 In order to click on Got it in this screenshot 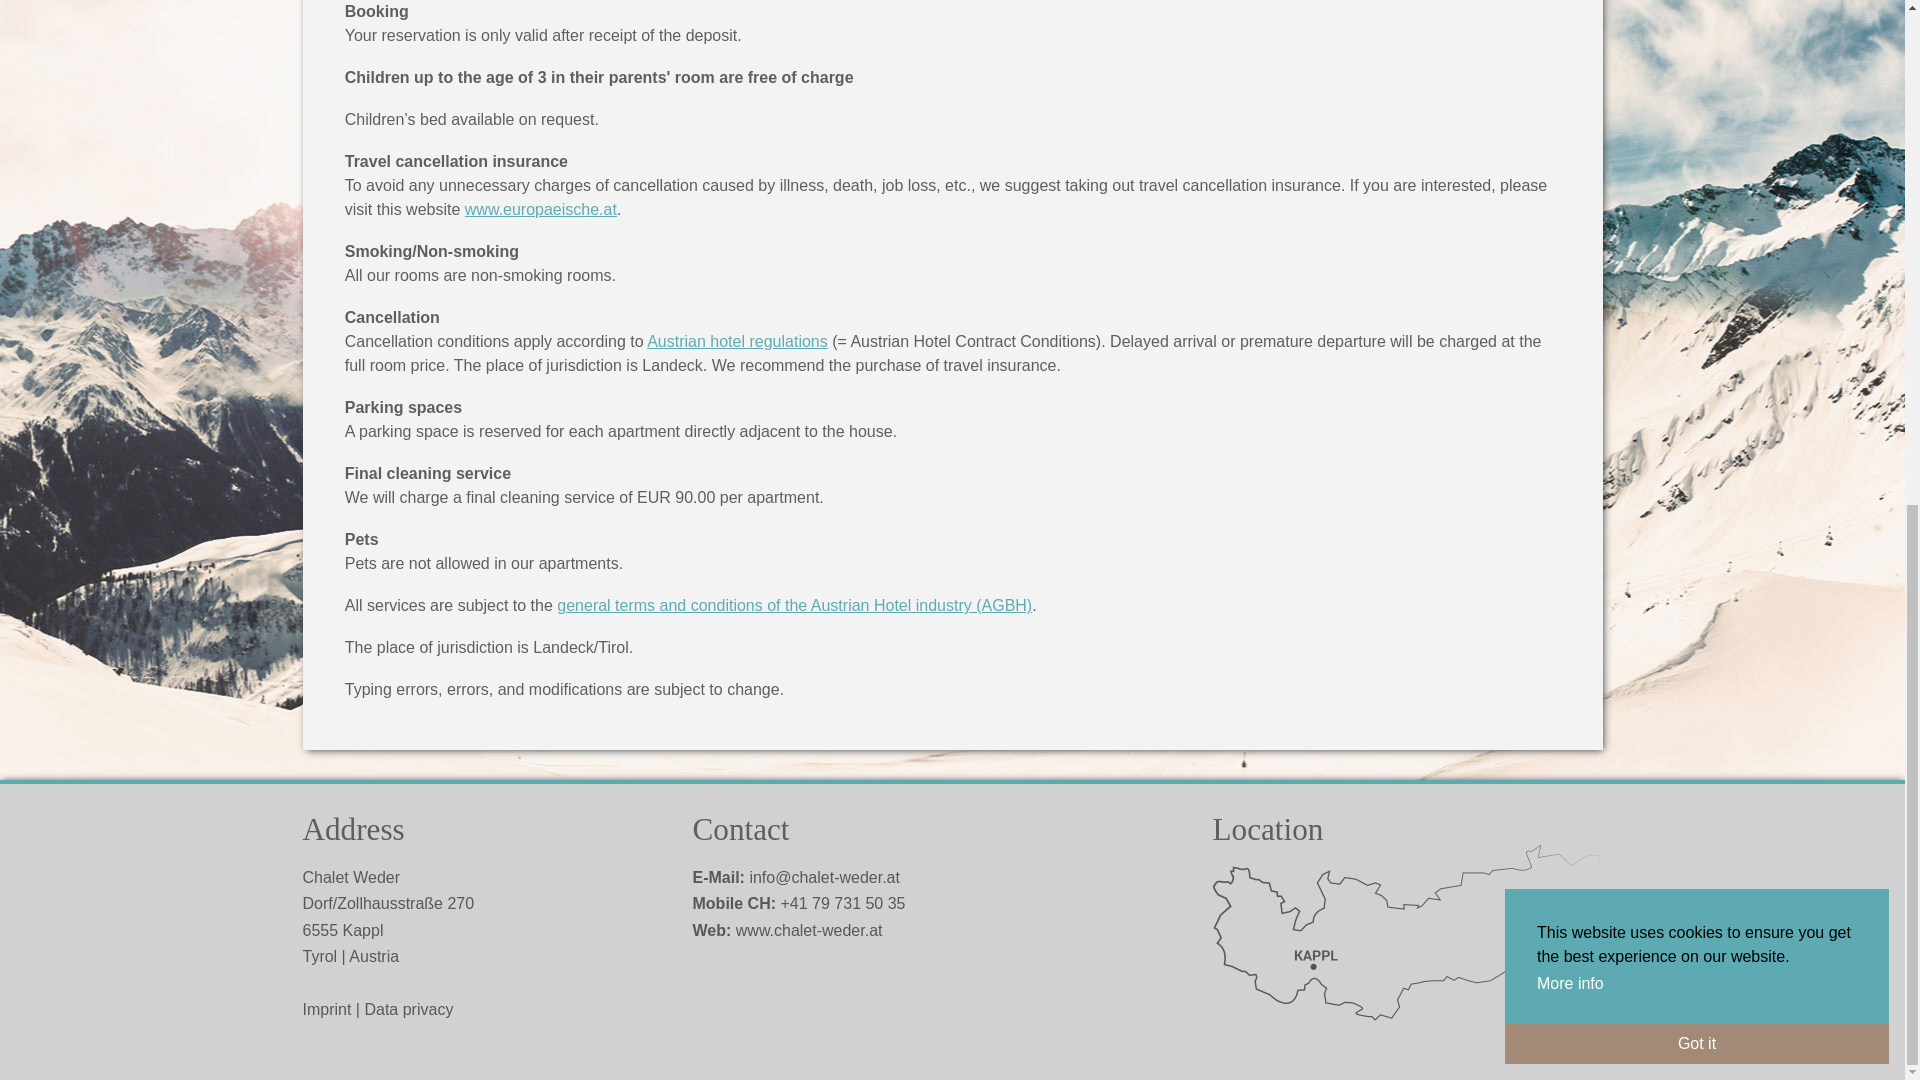, I will do `click(1697, 98)`.